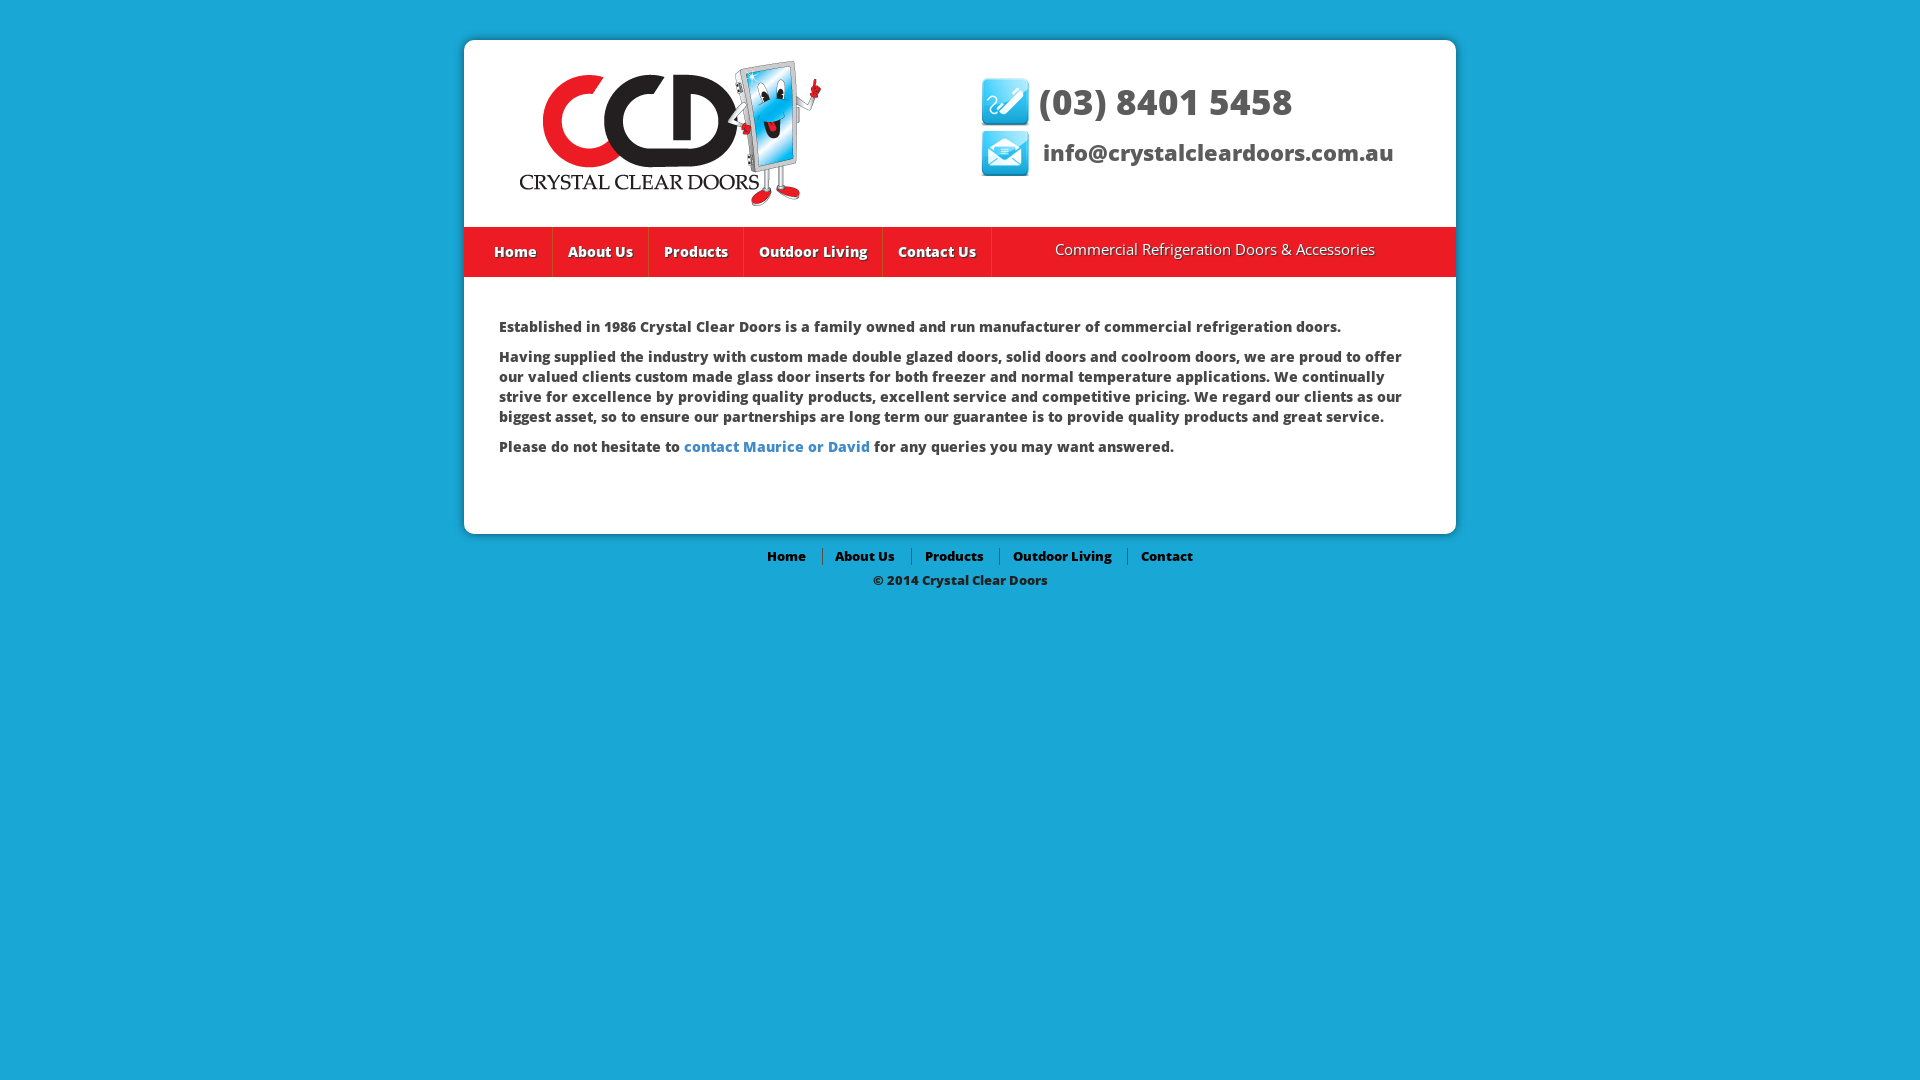 The image size is (1920, 1080). What do you see at coordinates (865, 556) in the screenshot?
I see `About Us` at bounding box center [865, 556].